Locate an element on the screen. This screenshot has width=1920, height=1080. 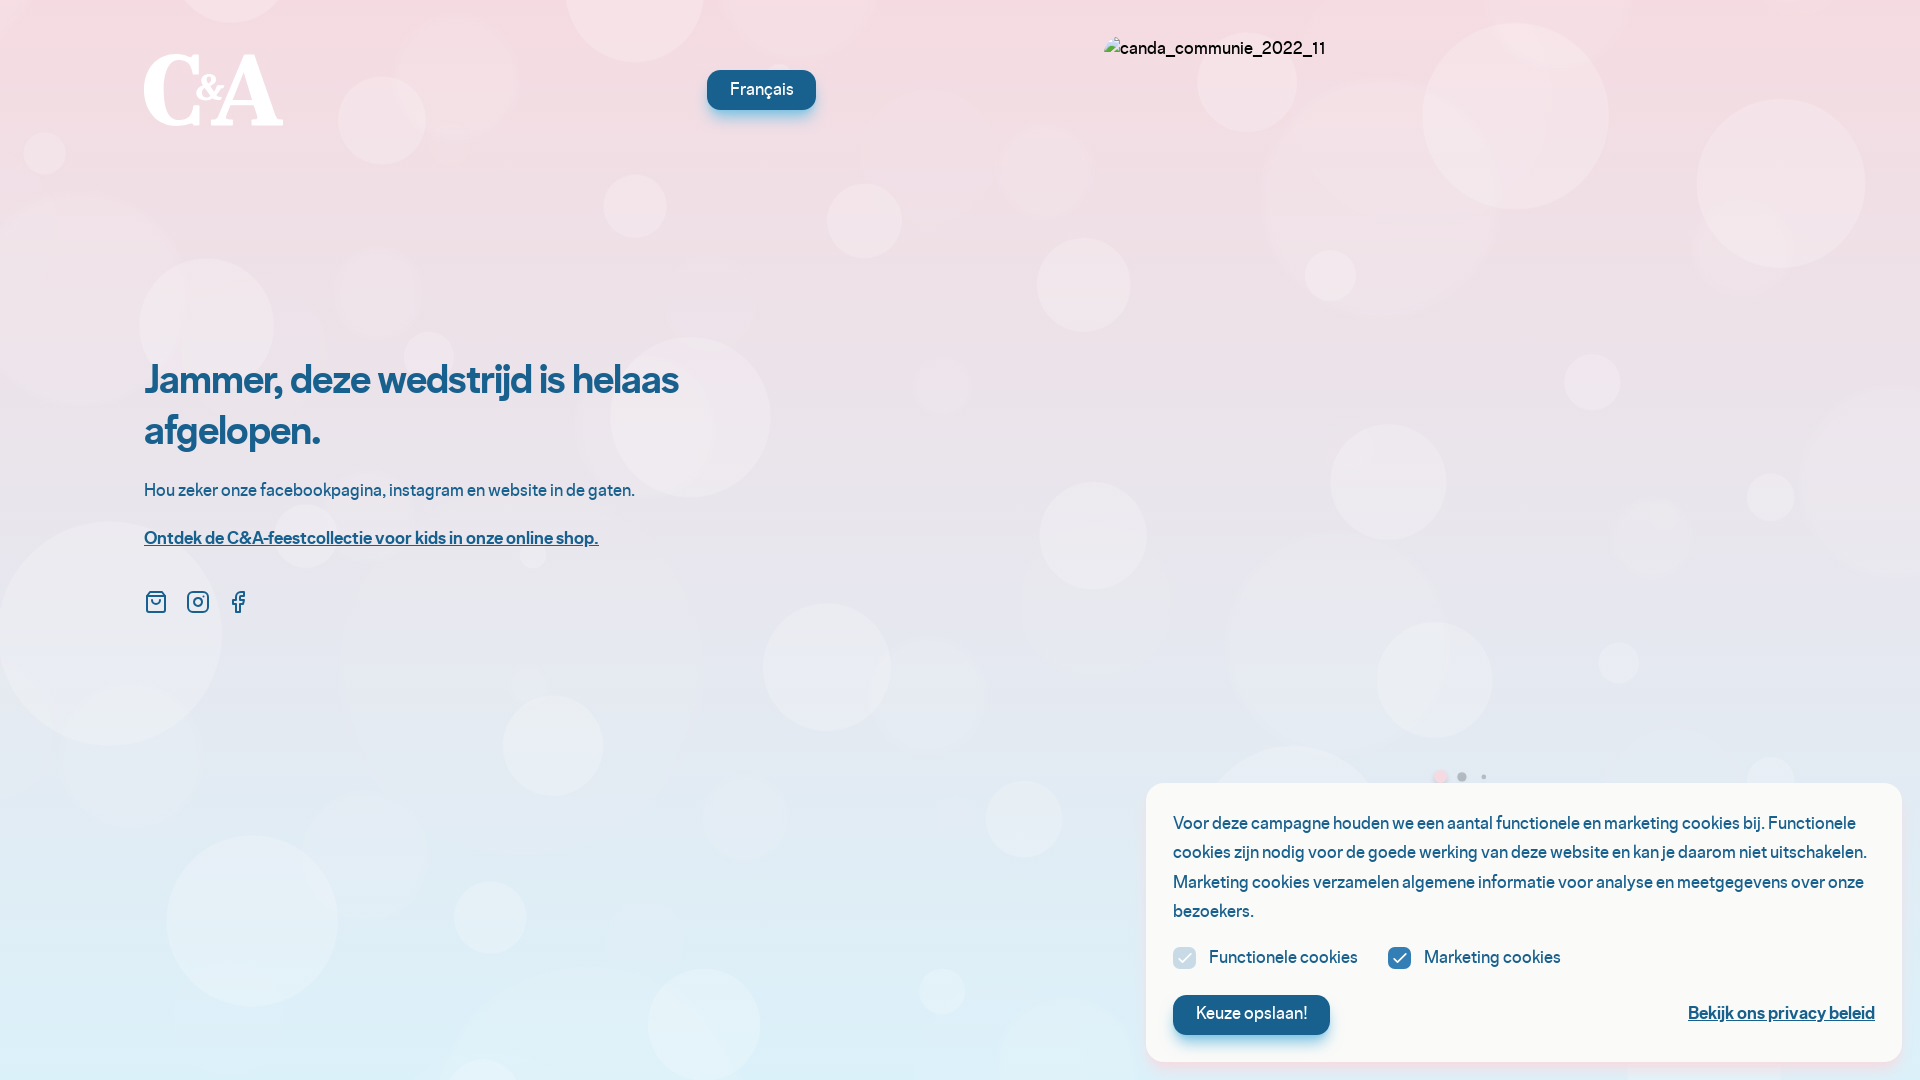
Ontdek de C&A-feestcollectie voor kids in onze online shop. is located at coordinates (372, 540).